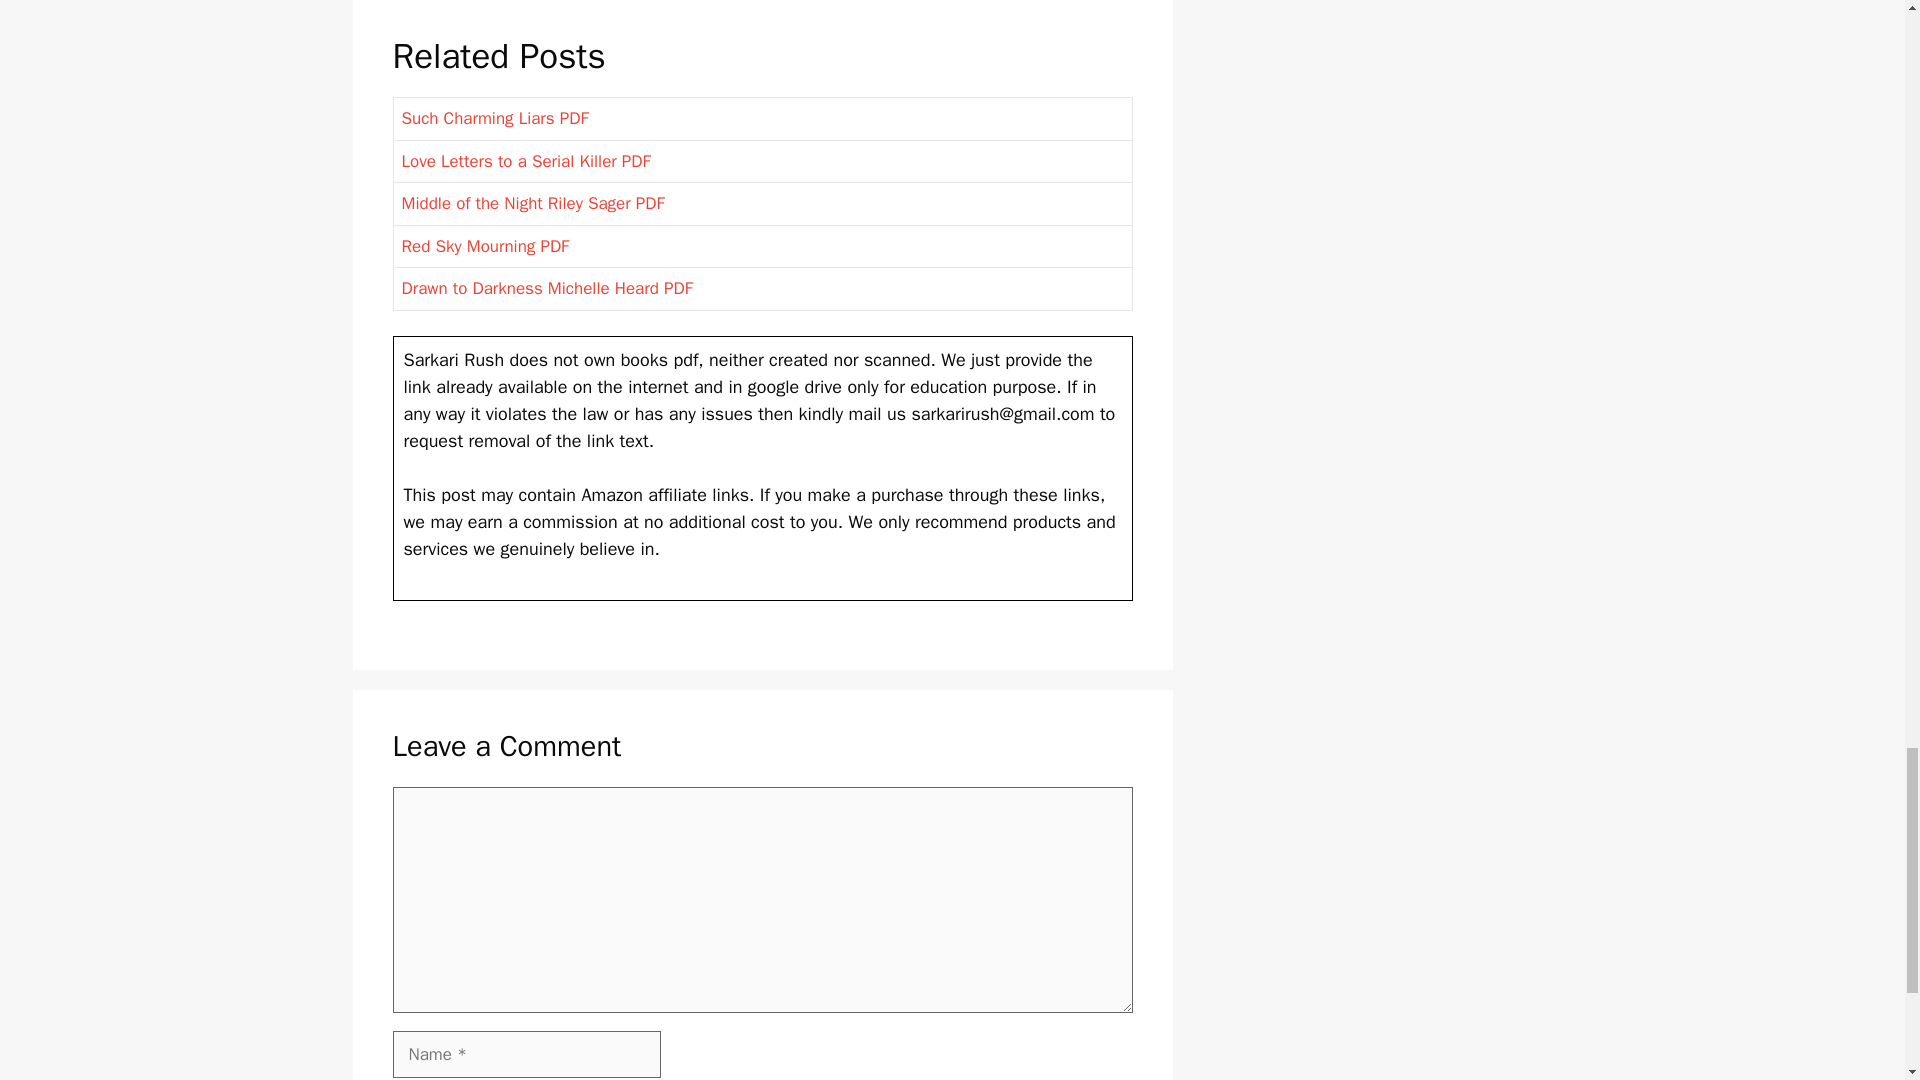 This screenshot has width=1920, height=1080. I want to click on Love Letters to a Serial Killer PDF, so click(526, 160).